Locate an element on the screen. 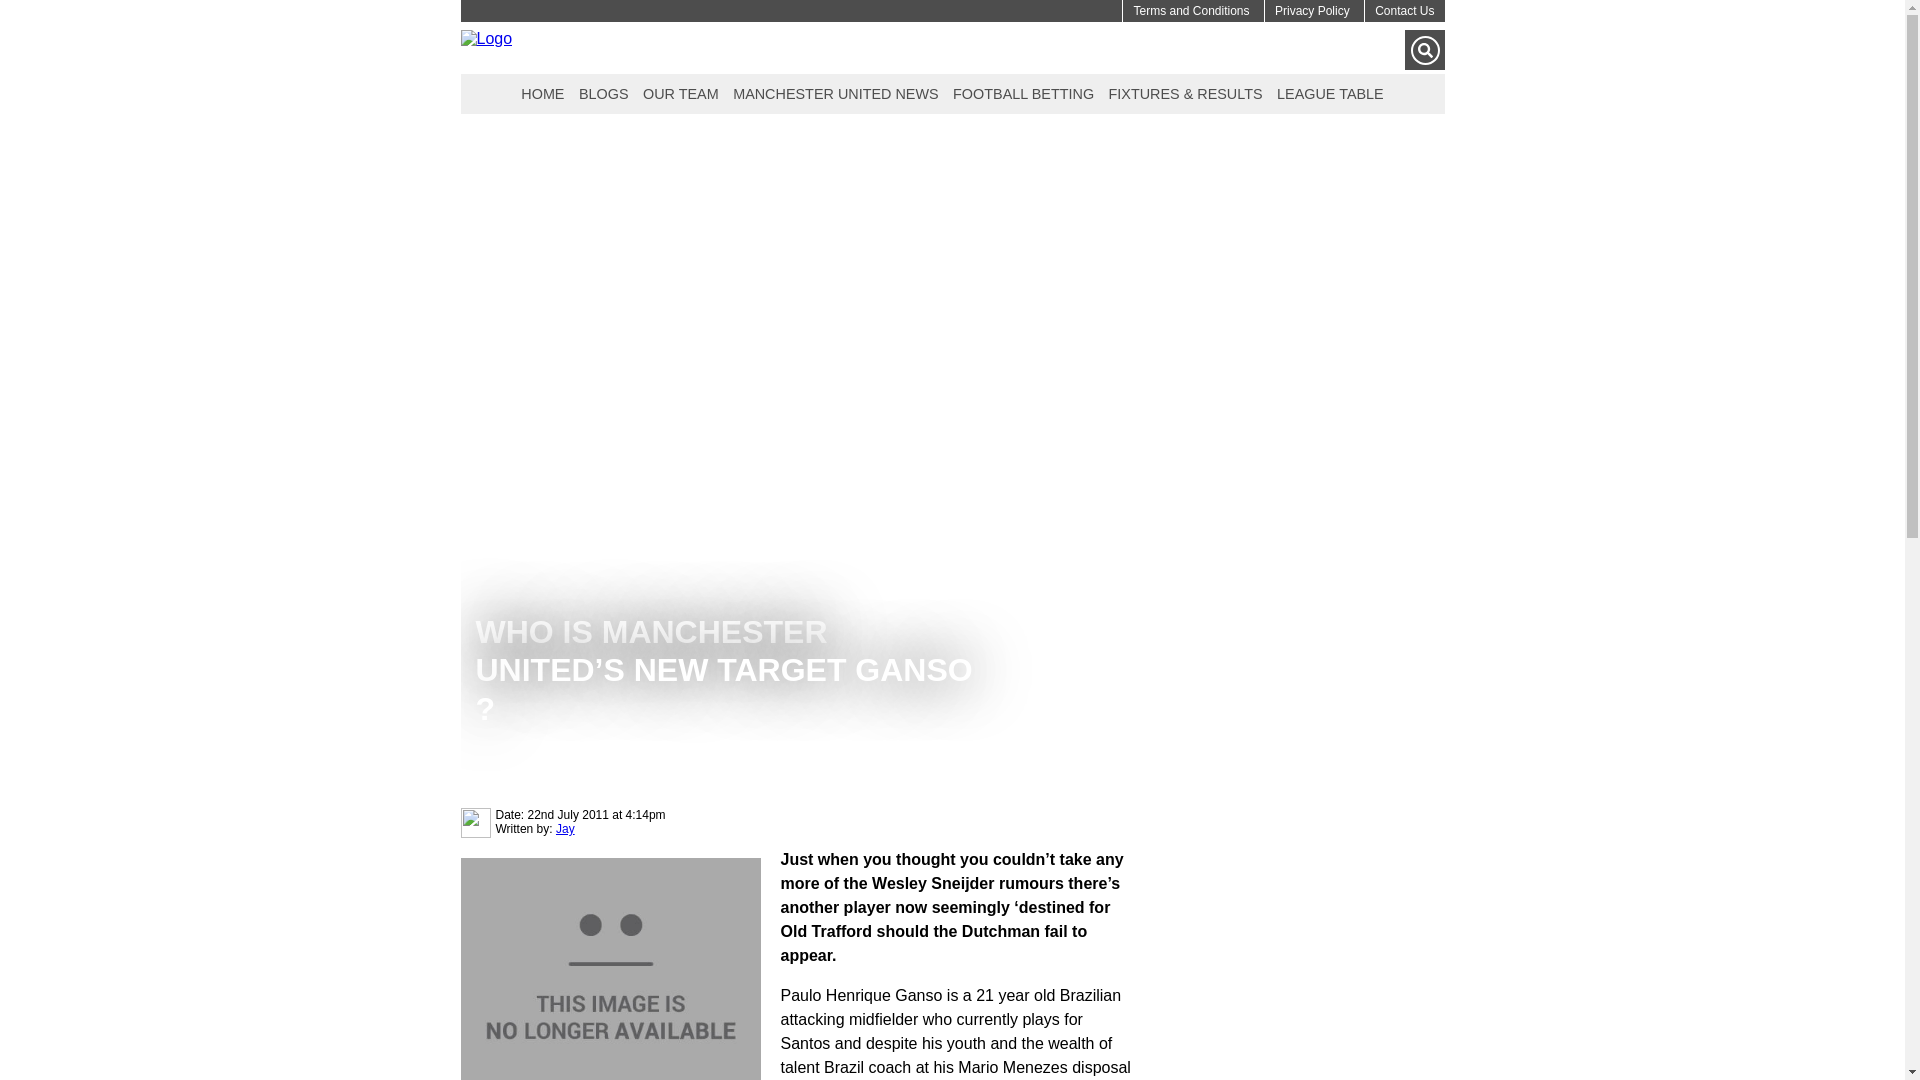 This screenshot has width=1920, height=1080. Could the 'New Kaka' be heading to the Theatre of Dreams?  is located at coordinates (610, 968).